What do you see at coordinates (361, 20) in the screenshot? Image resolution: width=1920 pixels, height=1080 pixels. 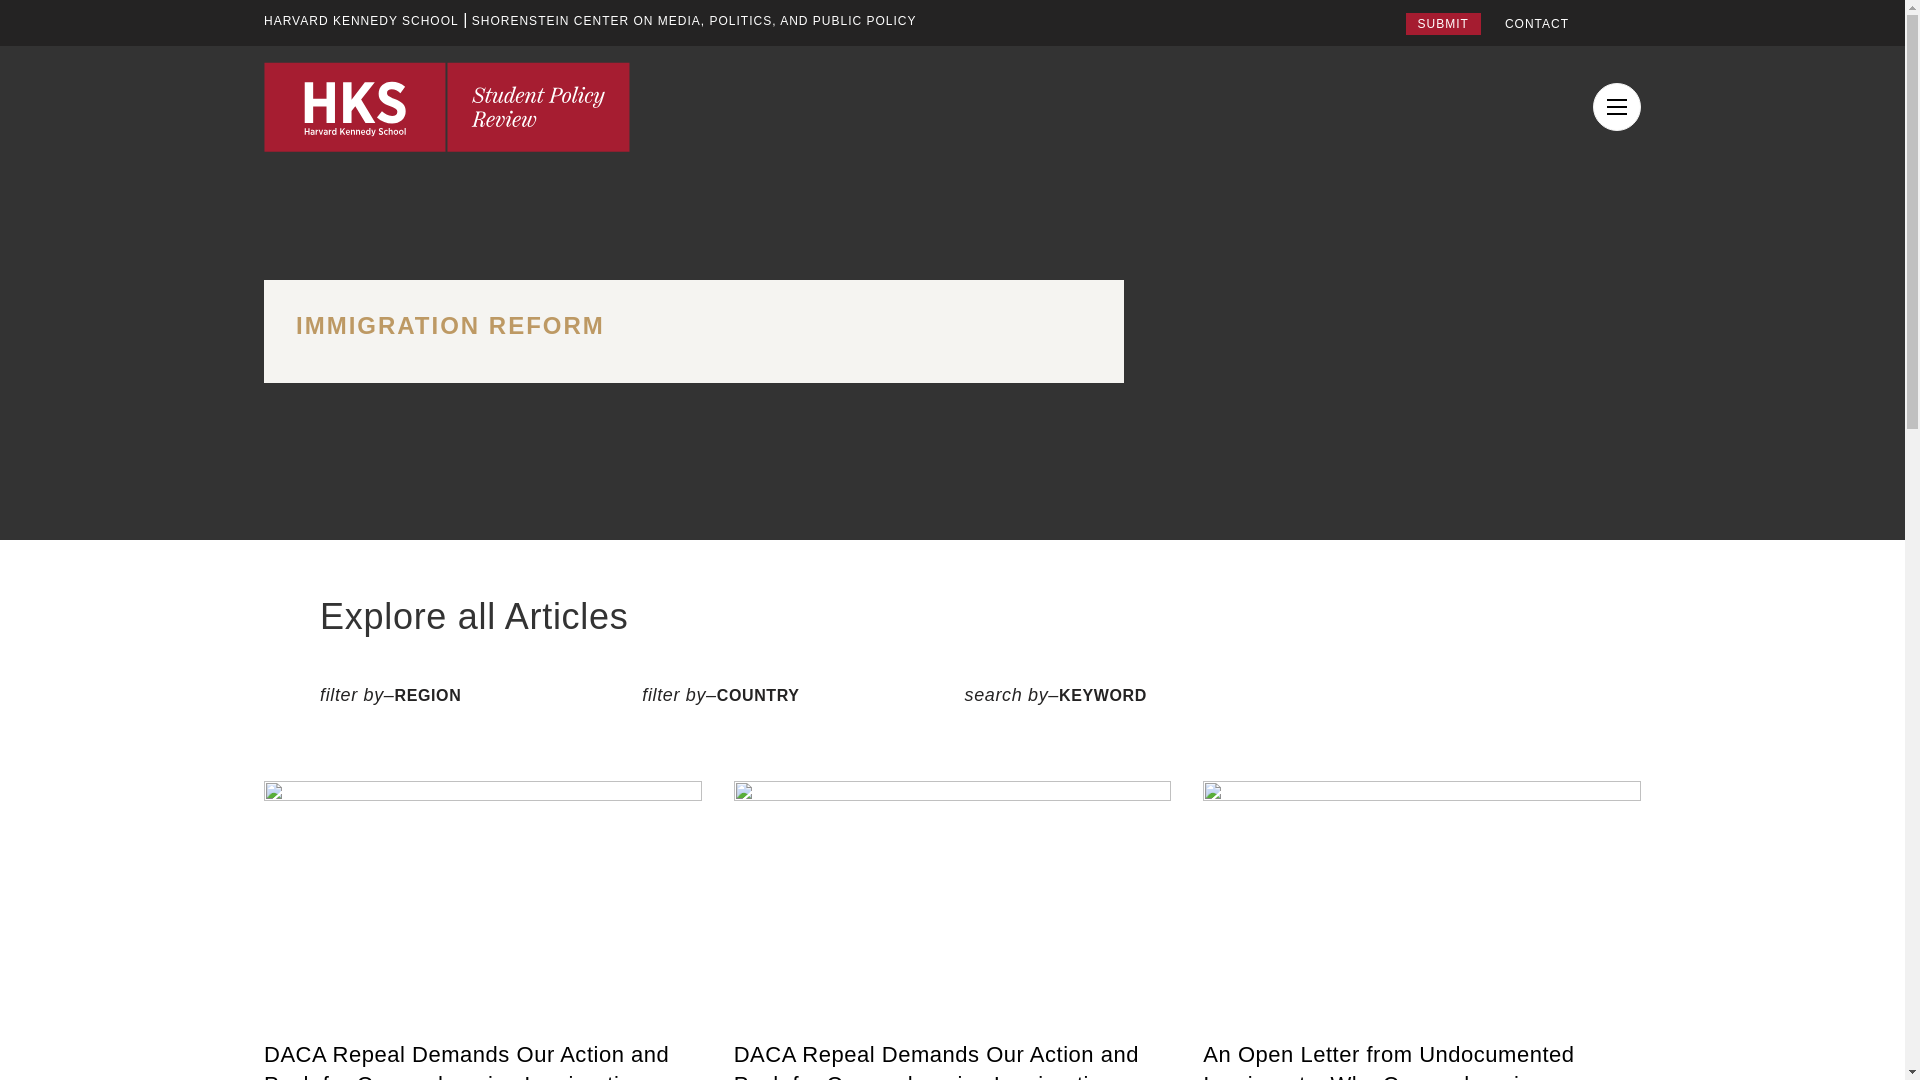 I see `HARVARD KENNEDY SCHOOL` at bounding box center [361, 20].